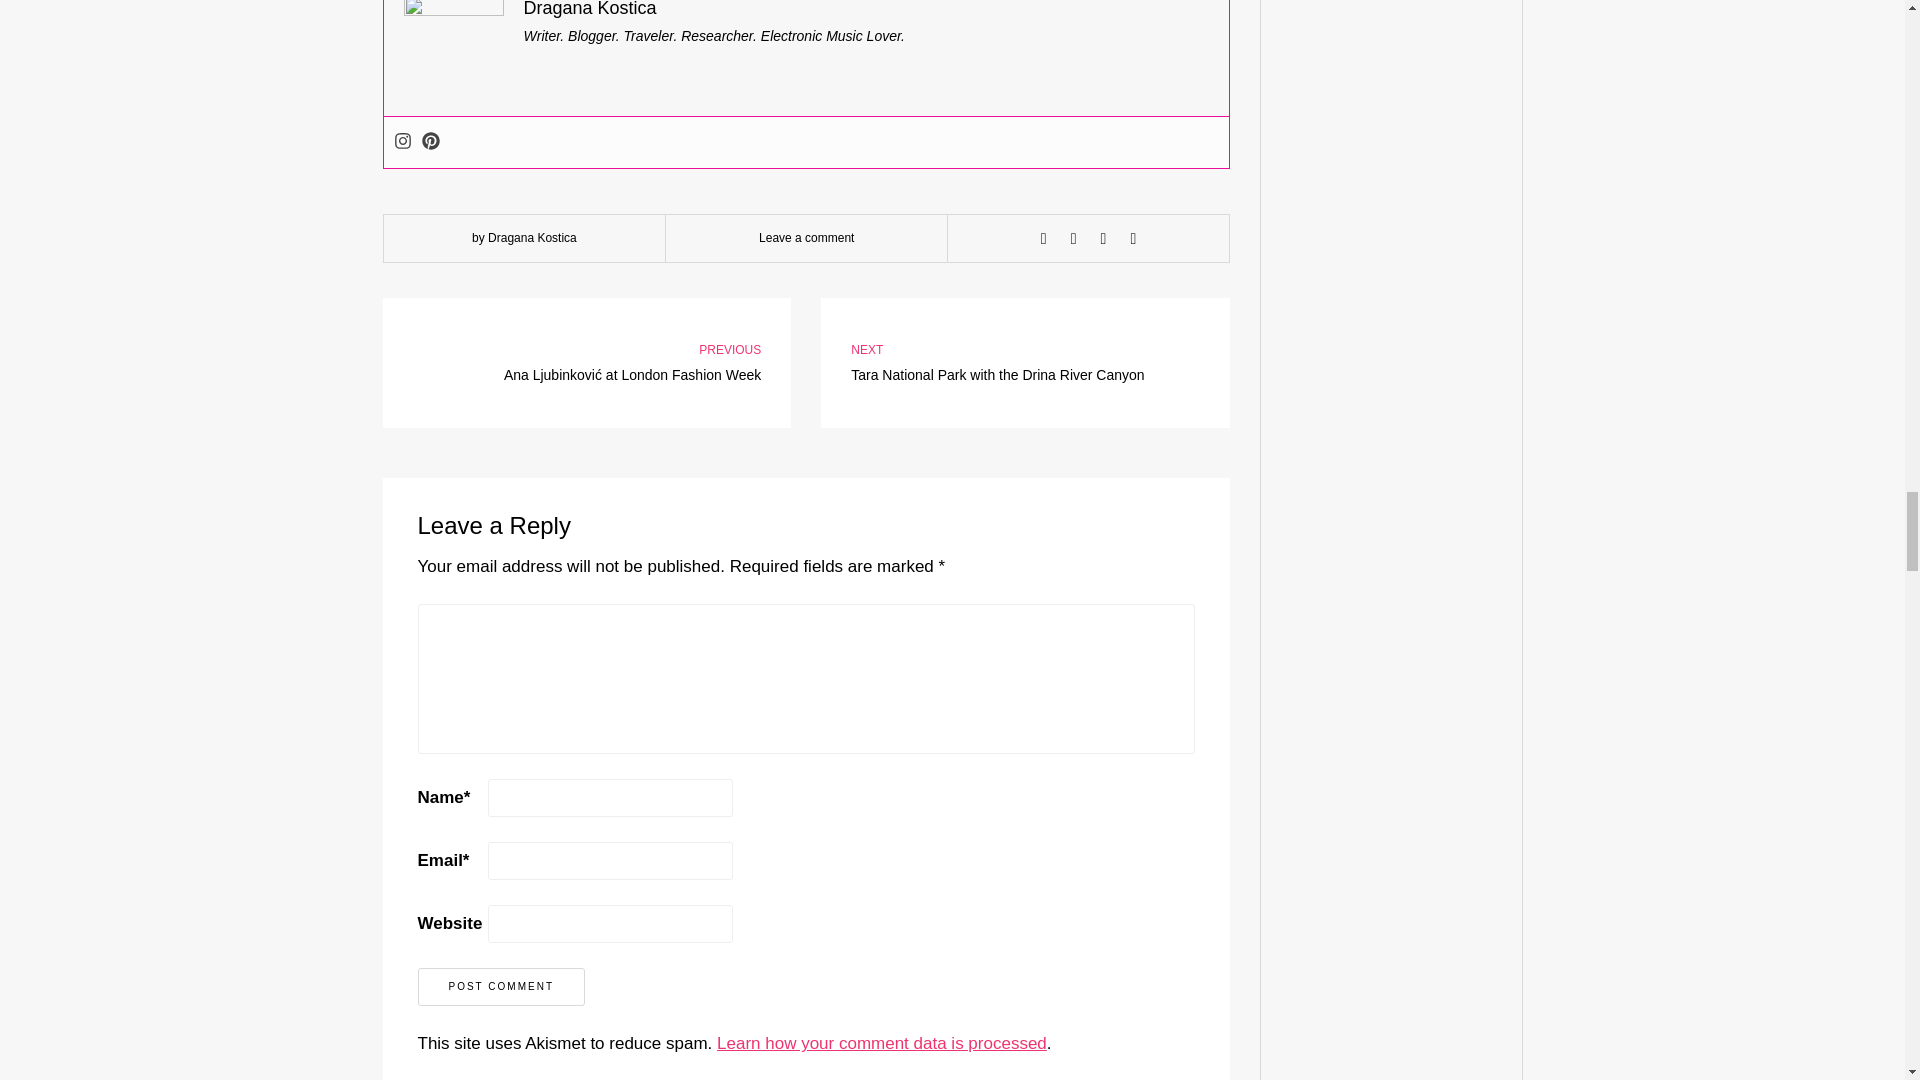  I want to click on Tweet this, so click(1074, 239).